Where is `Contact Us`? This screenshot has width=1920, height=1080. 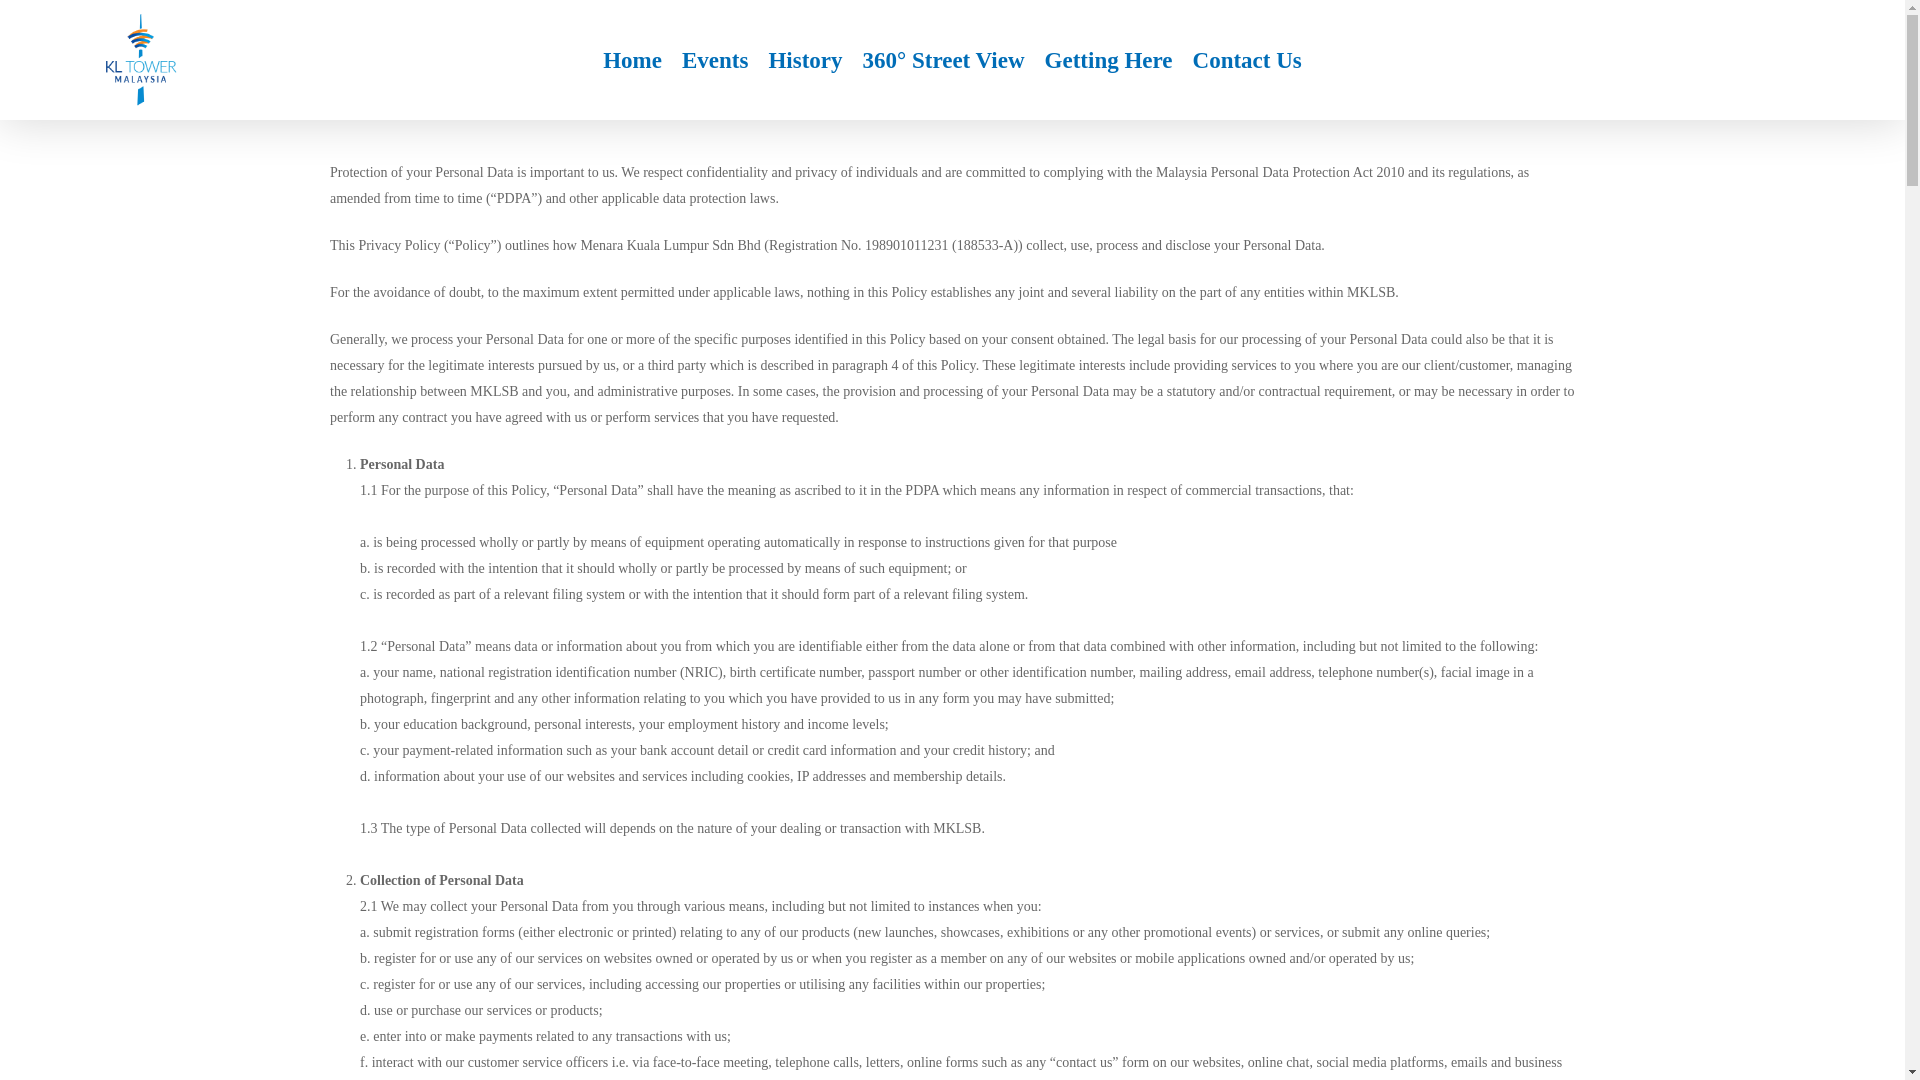 Contact Us is located at coordinates (1246, 59).